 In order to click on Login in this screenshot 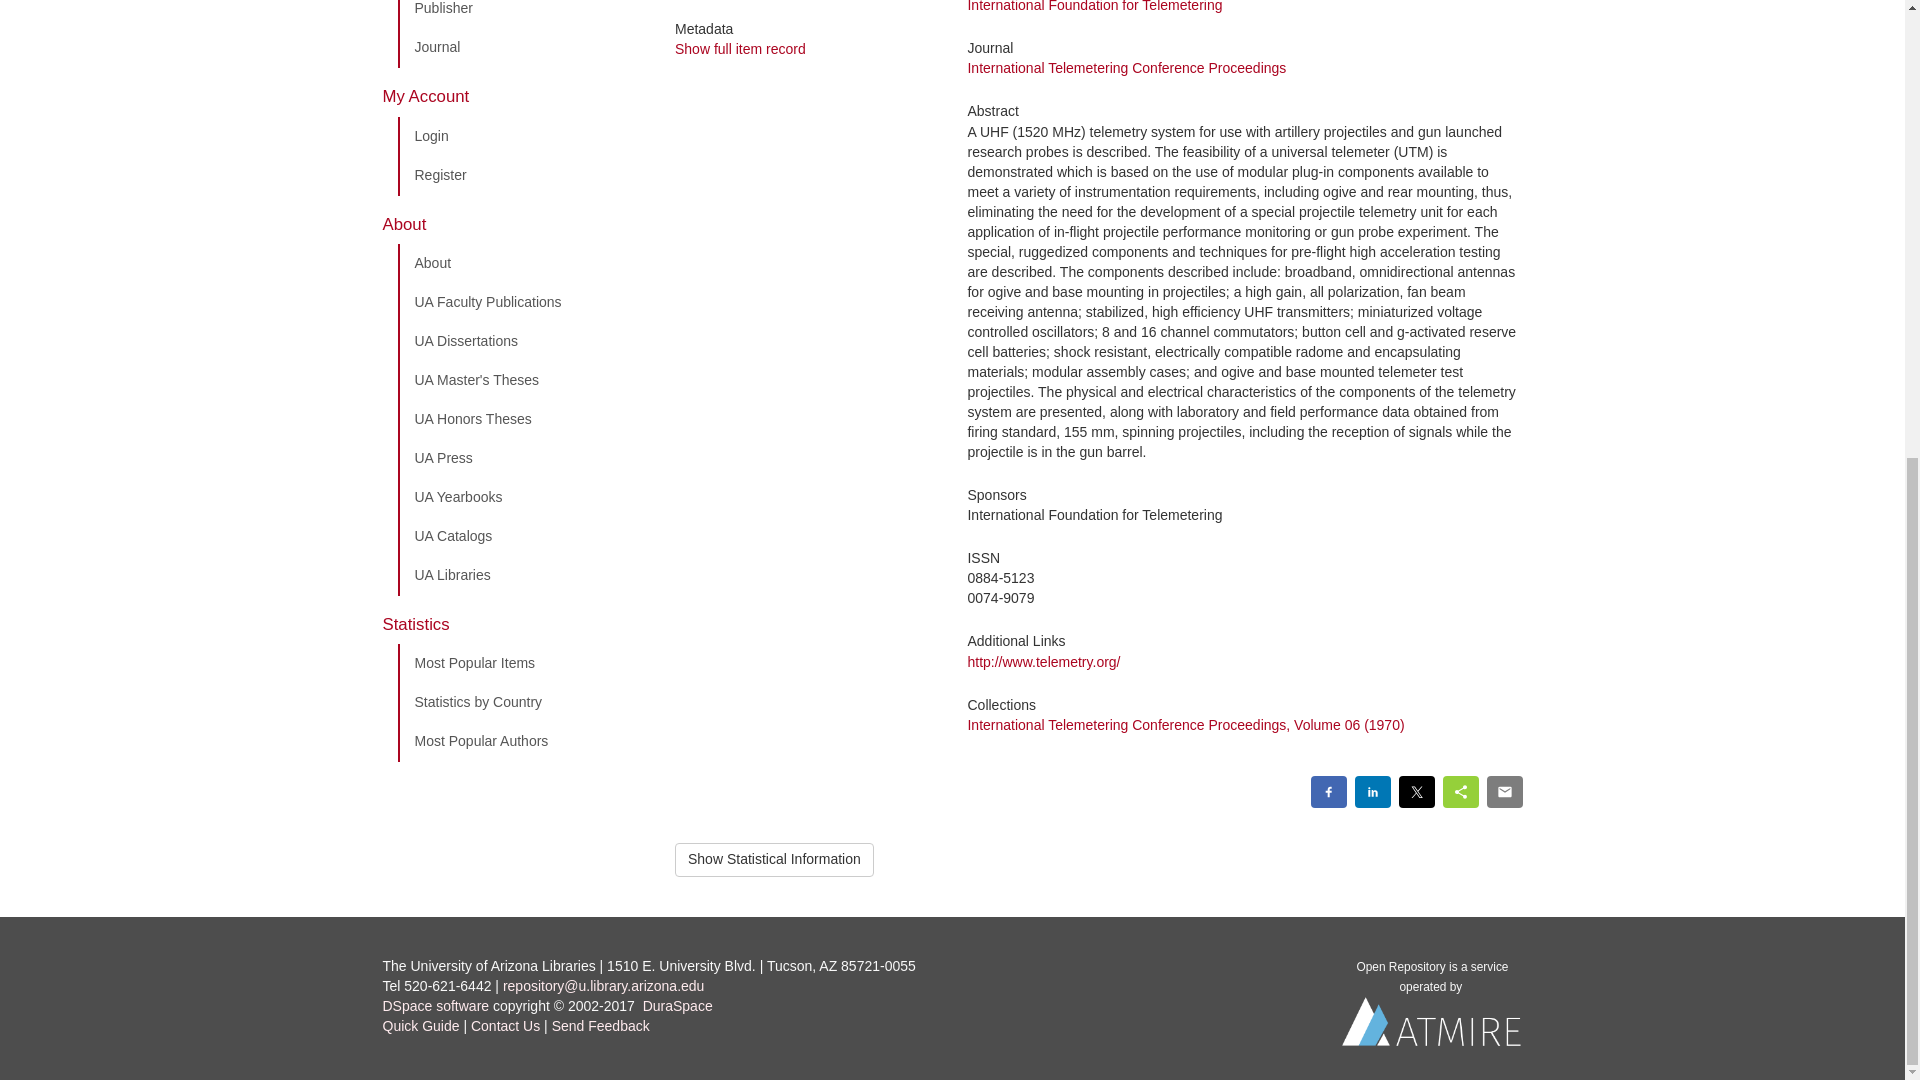, I will do `click(521, 136)`.